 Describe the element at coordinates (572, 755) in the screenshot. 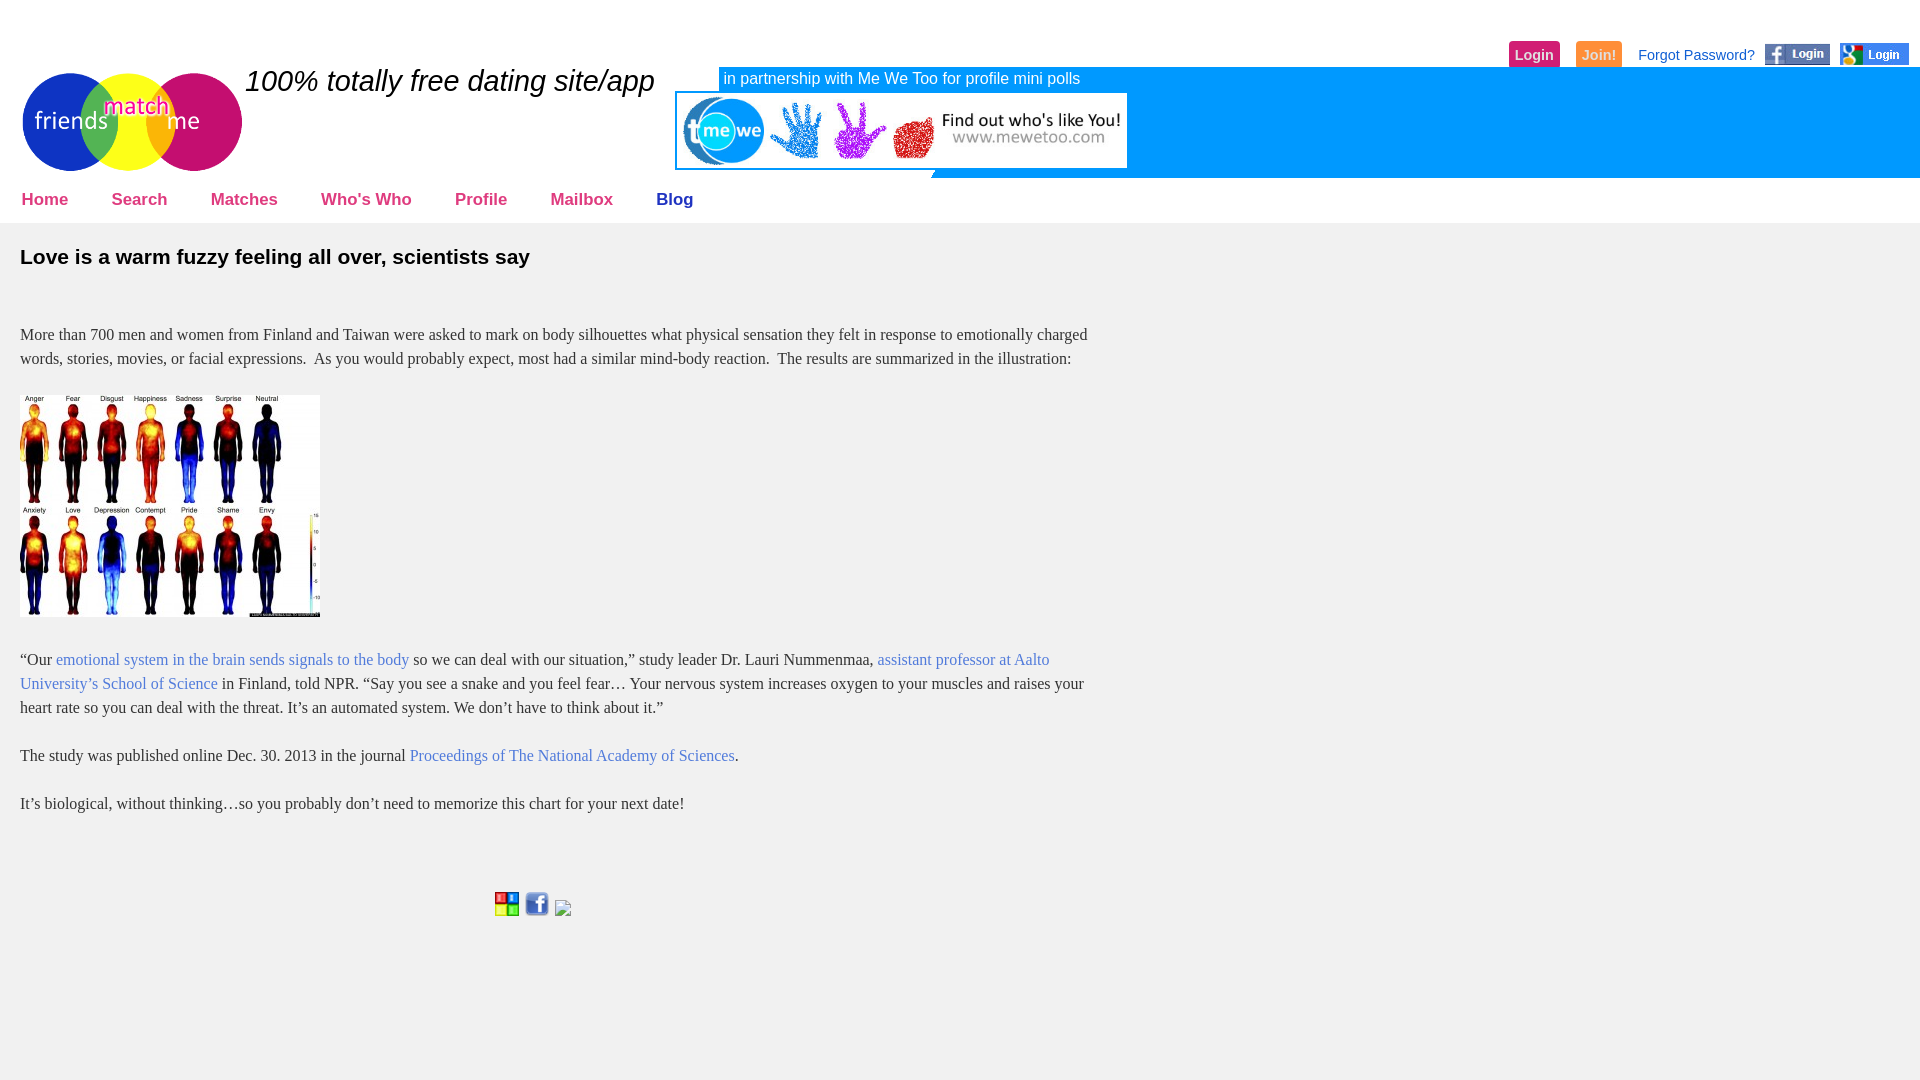

I see `Proceedings of The National Academy of Sciences` at that location.